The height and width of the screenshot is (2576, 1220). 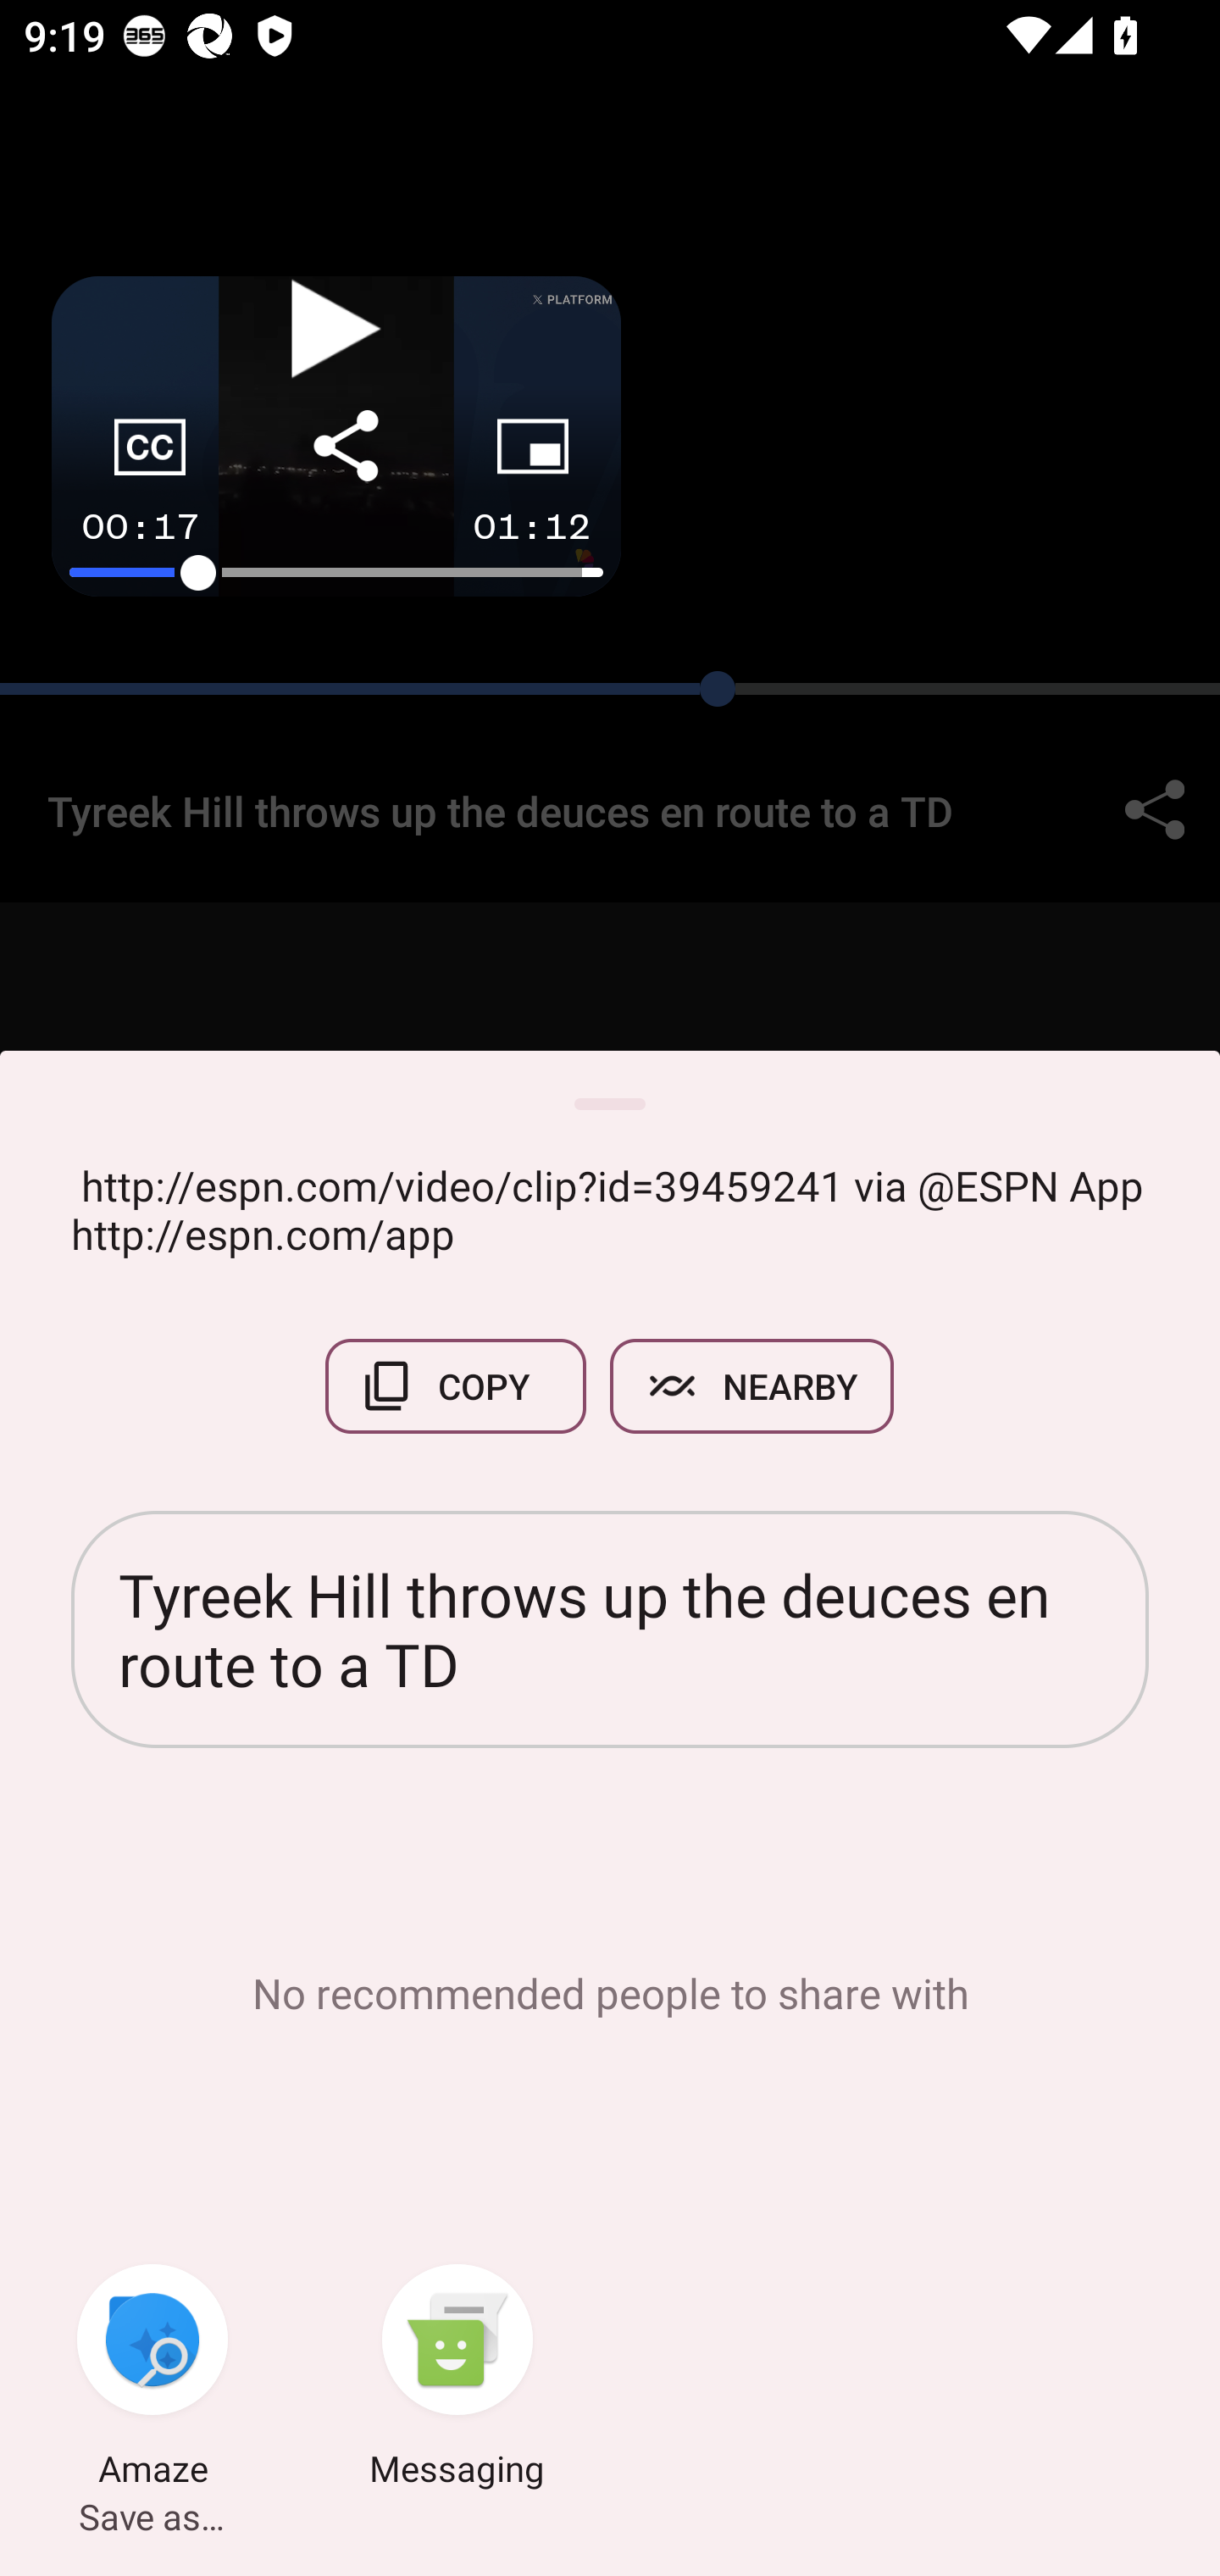 I want to click on NEARBY, so click(x=752, y=1386).